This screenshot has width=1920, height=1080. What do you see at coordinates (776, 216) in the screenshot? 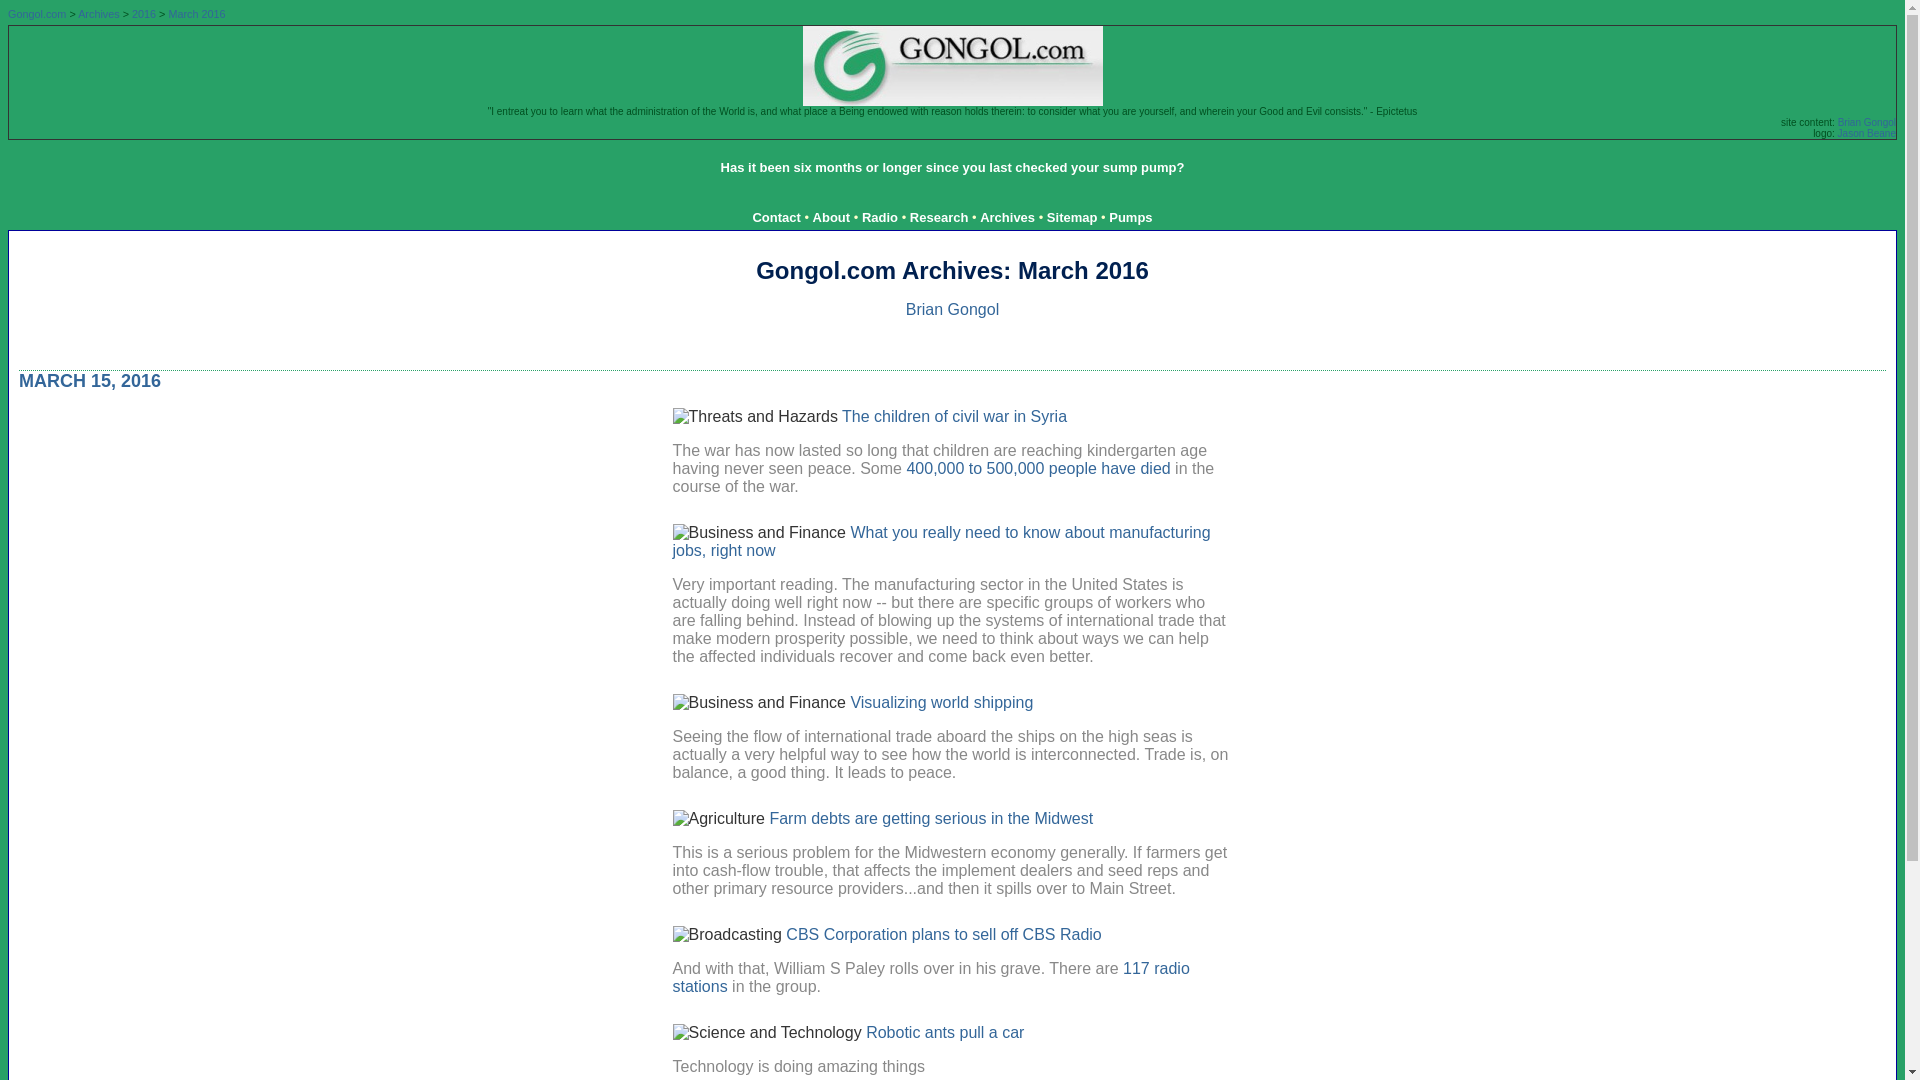
I see `Contact` at bounding box center [776, 216].